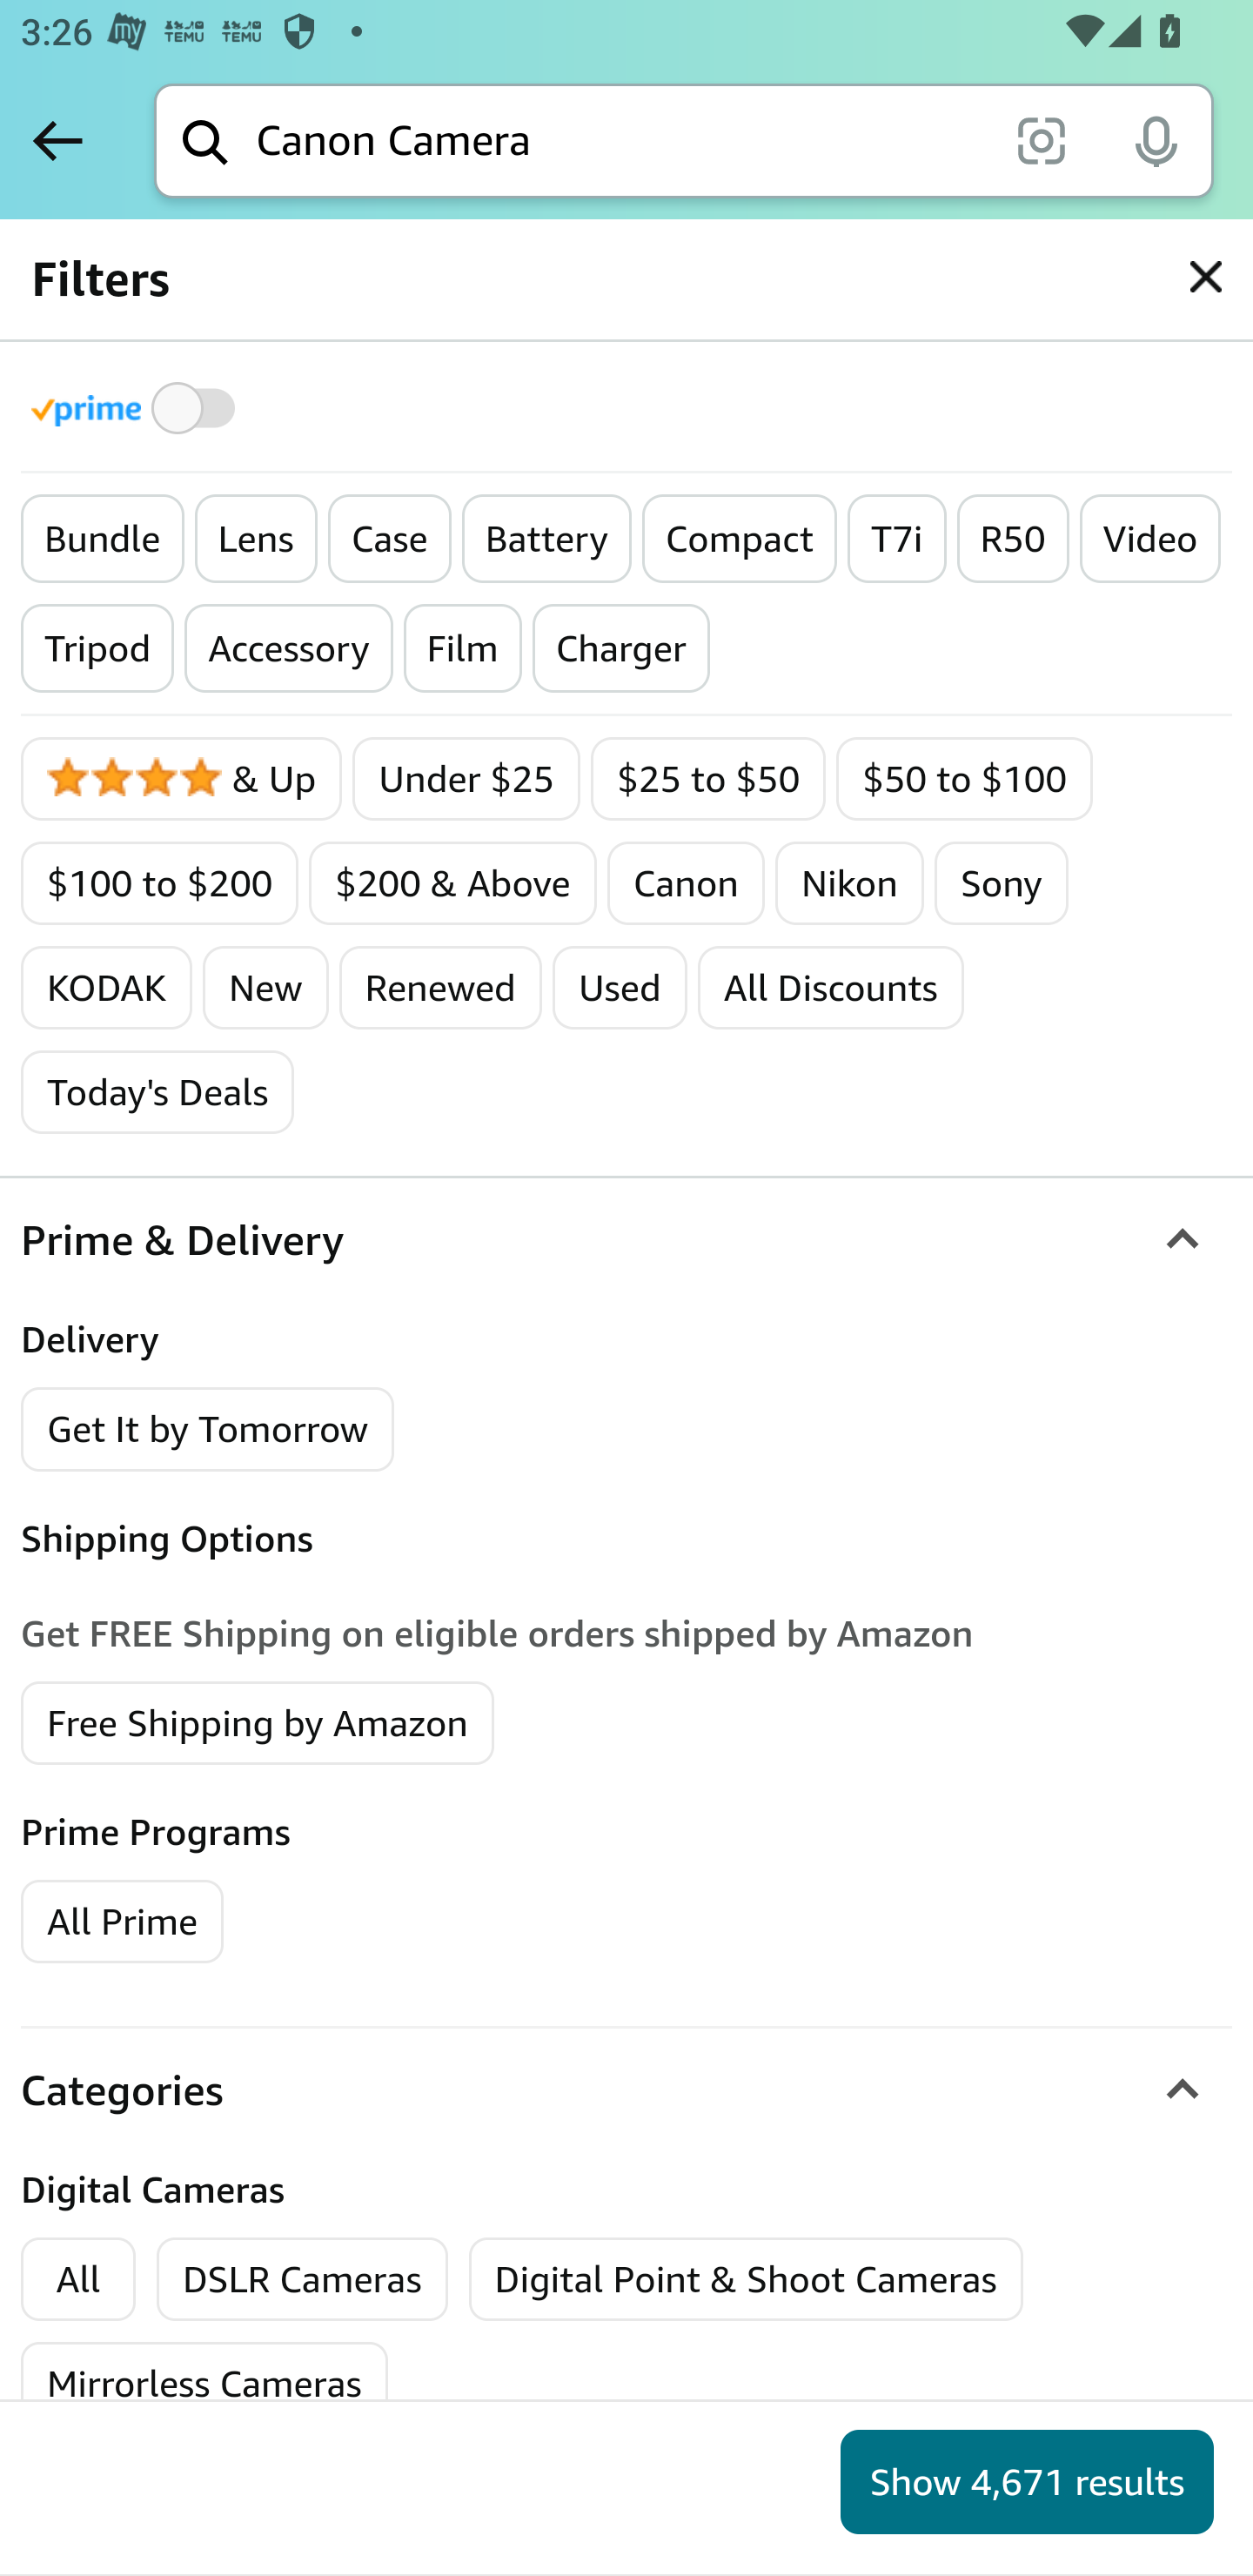 Image resolution: width=1253 pixels, height=2576 pixels. I want to click on Tripod, so click(97, 649).